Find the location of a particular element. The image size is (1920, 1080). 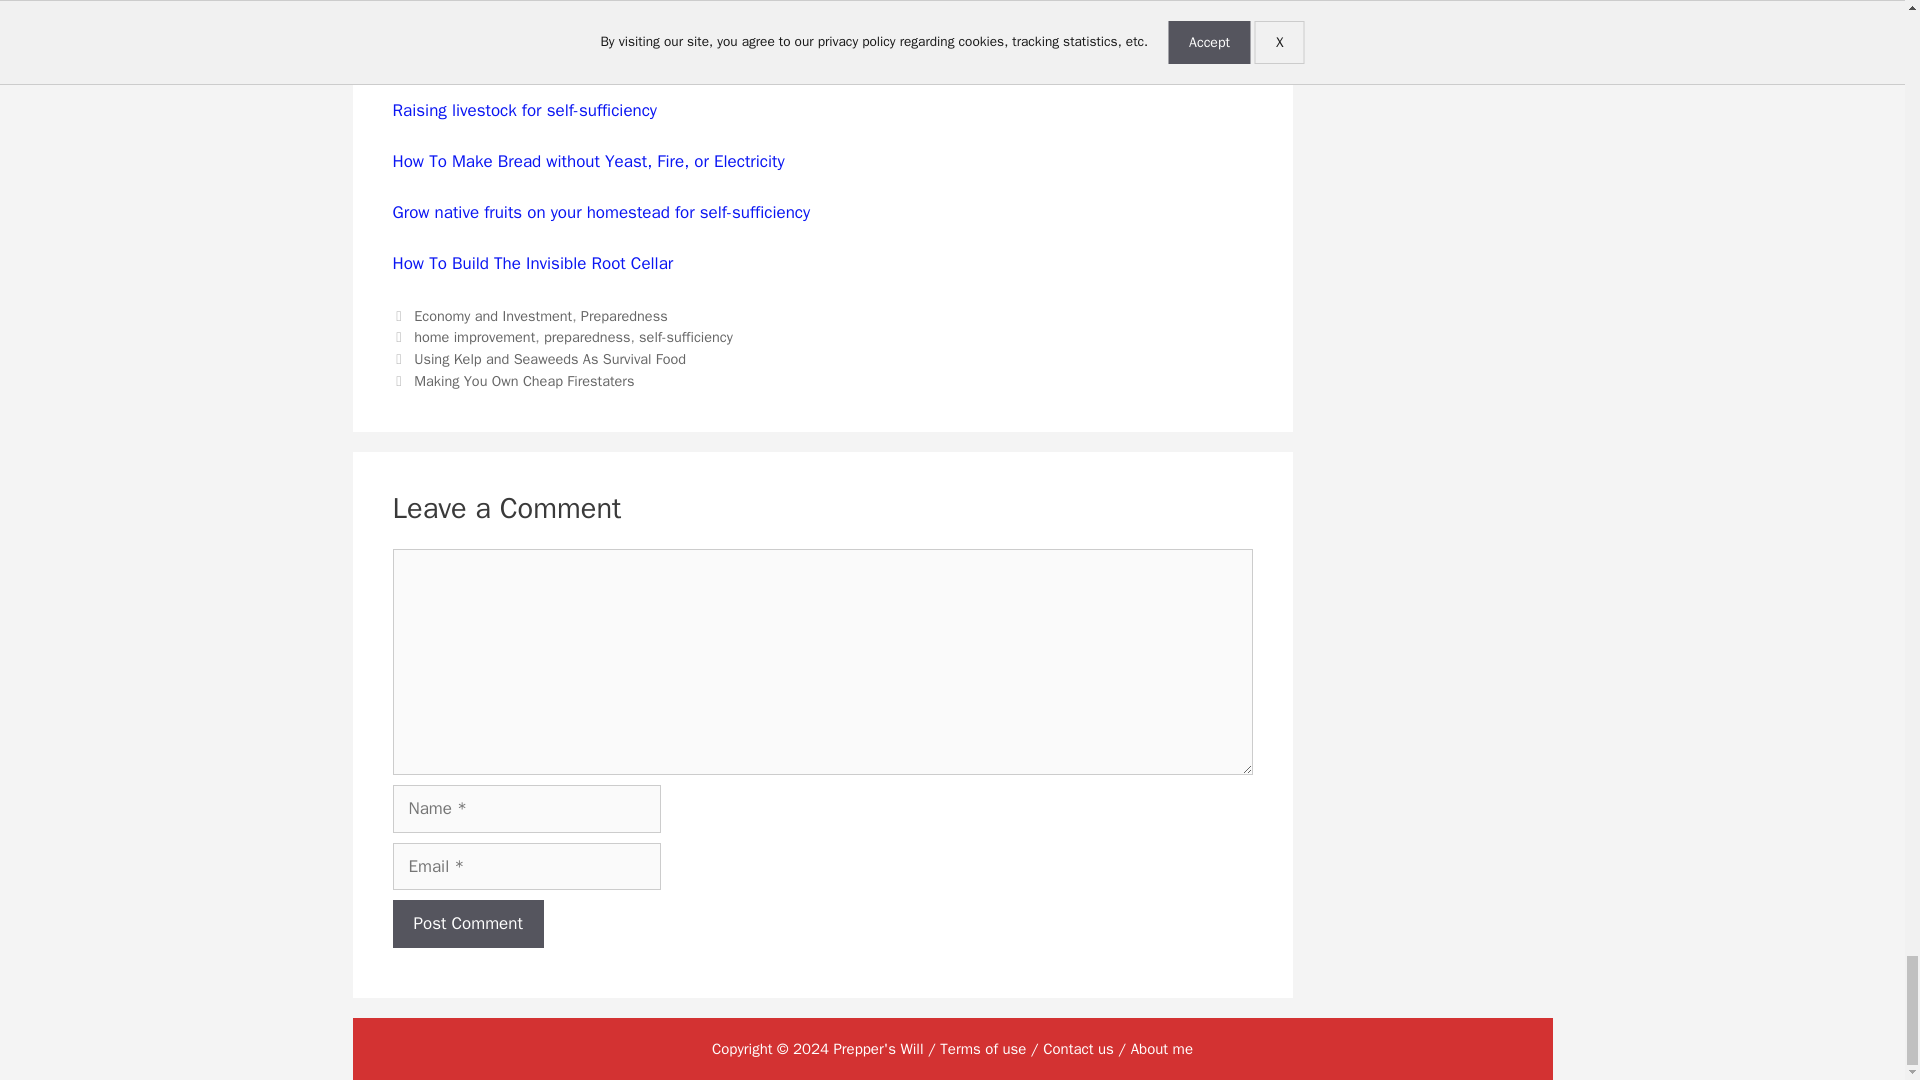

Grow native fruits on your homestead for self-sufficiency is located at coordinates (600, 212).